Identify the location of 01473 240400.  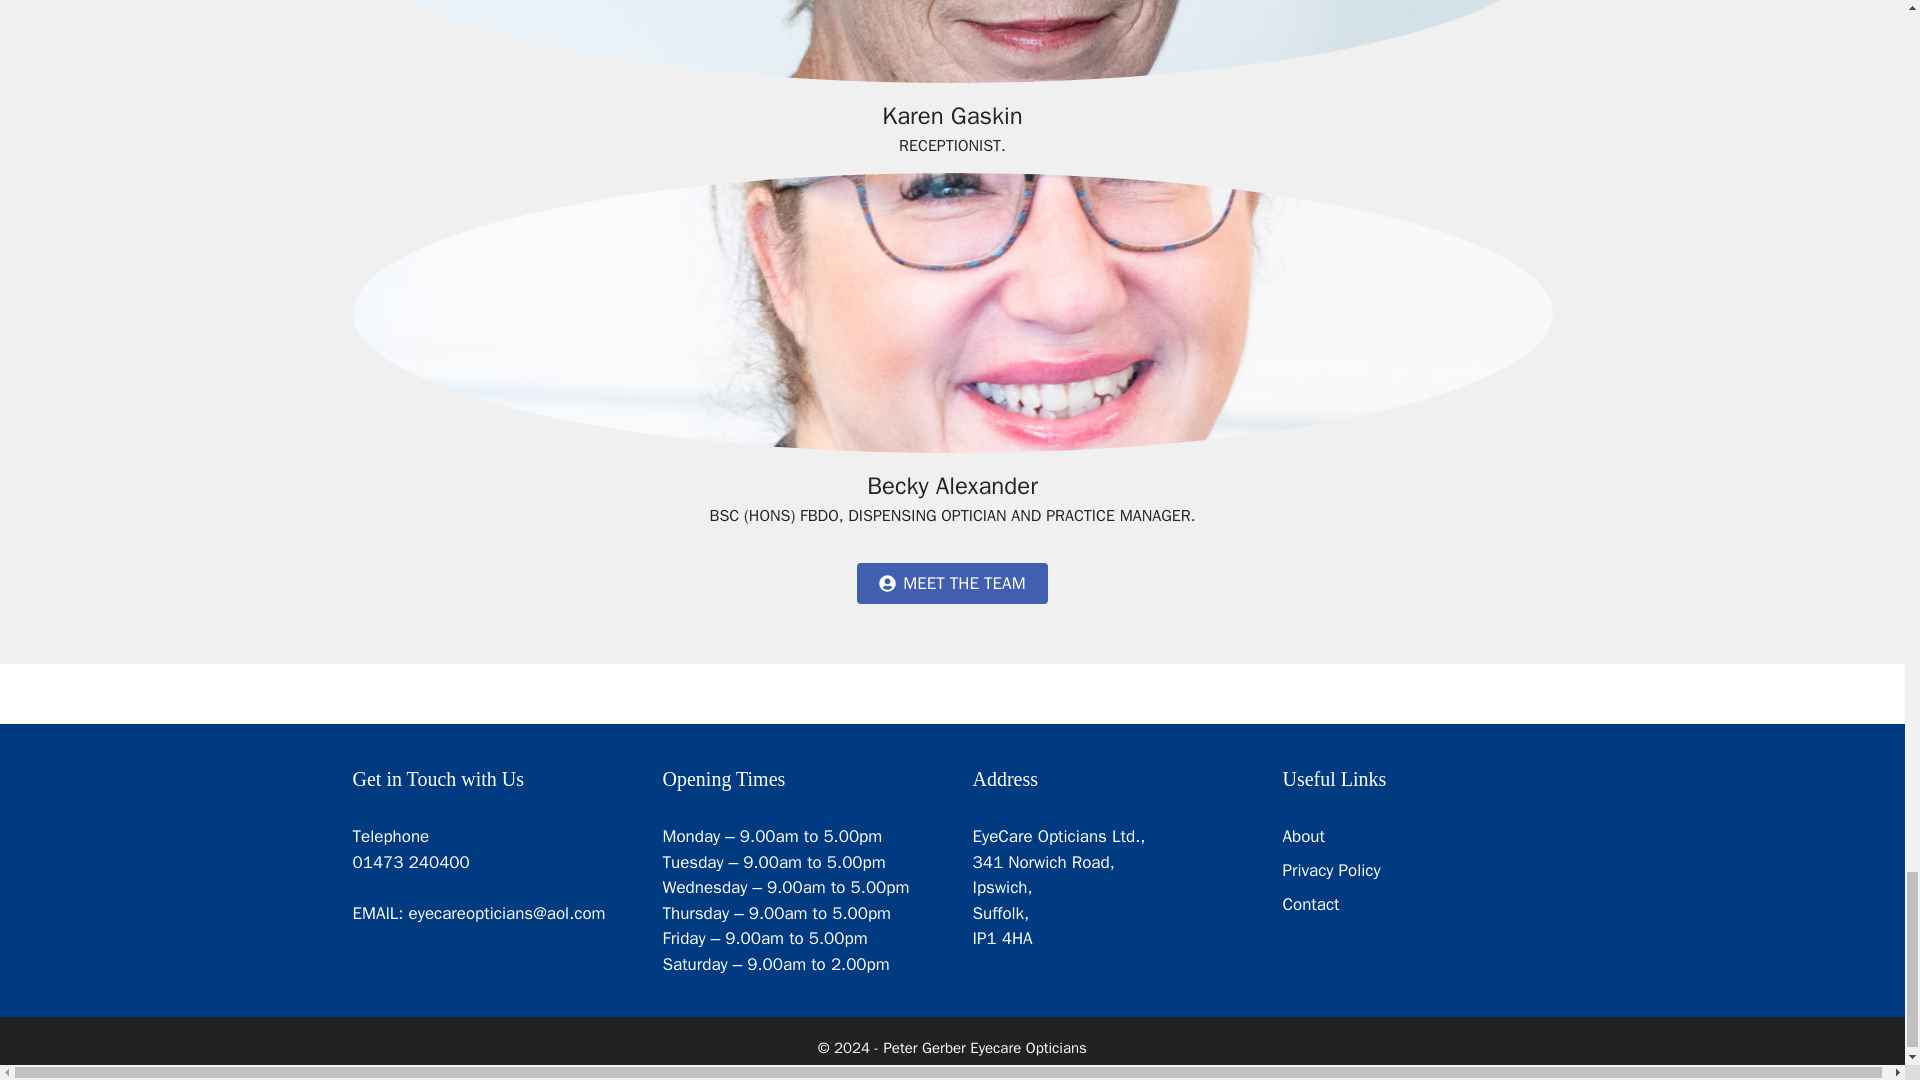
(410, 862).